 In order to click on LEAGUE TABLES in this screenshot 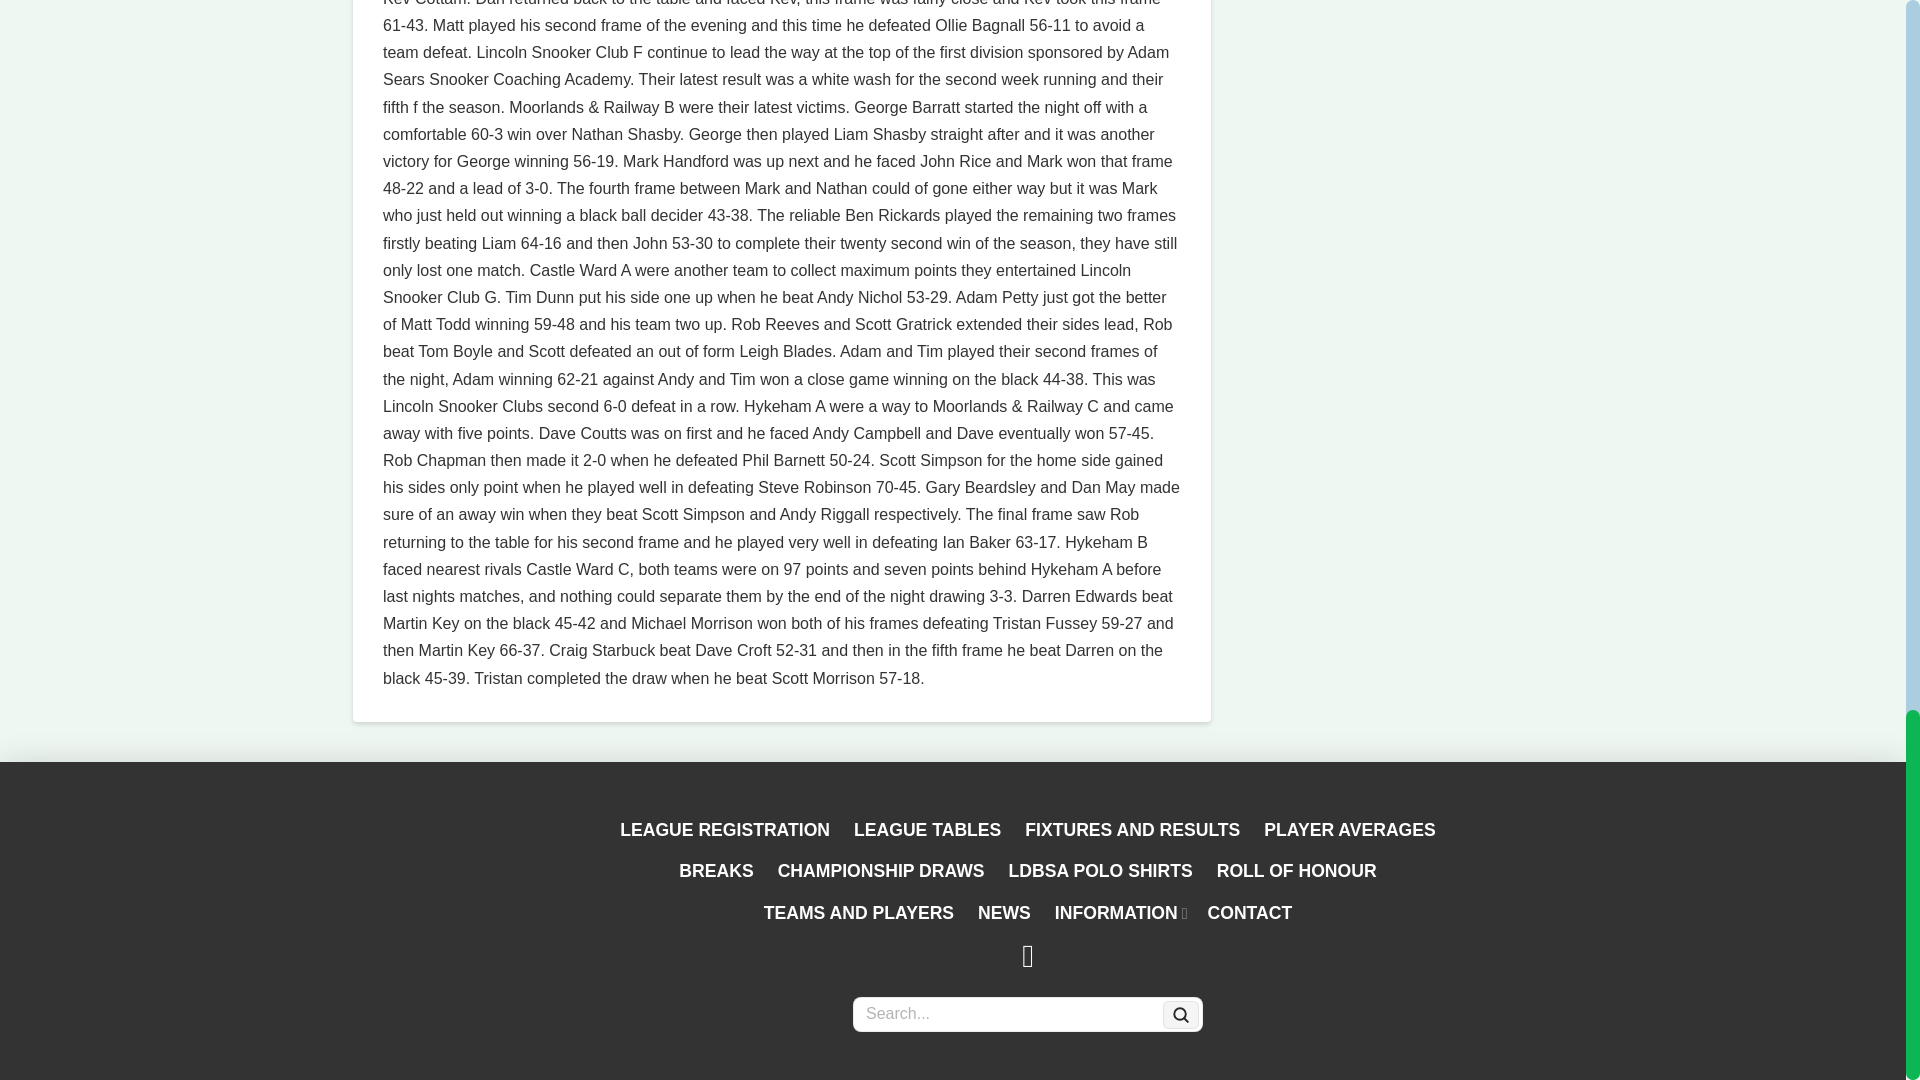, I will do `click(928, 831)`.